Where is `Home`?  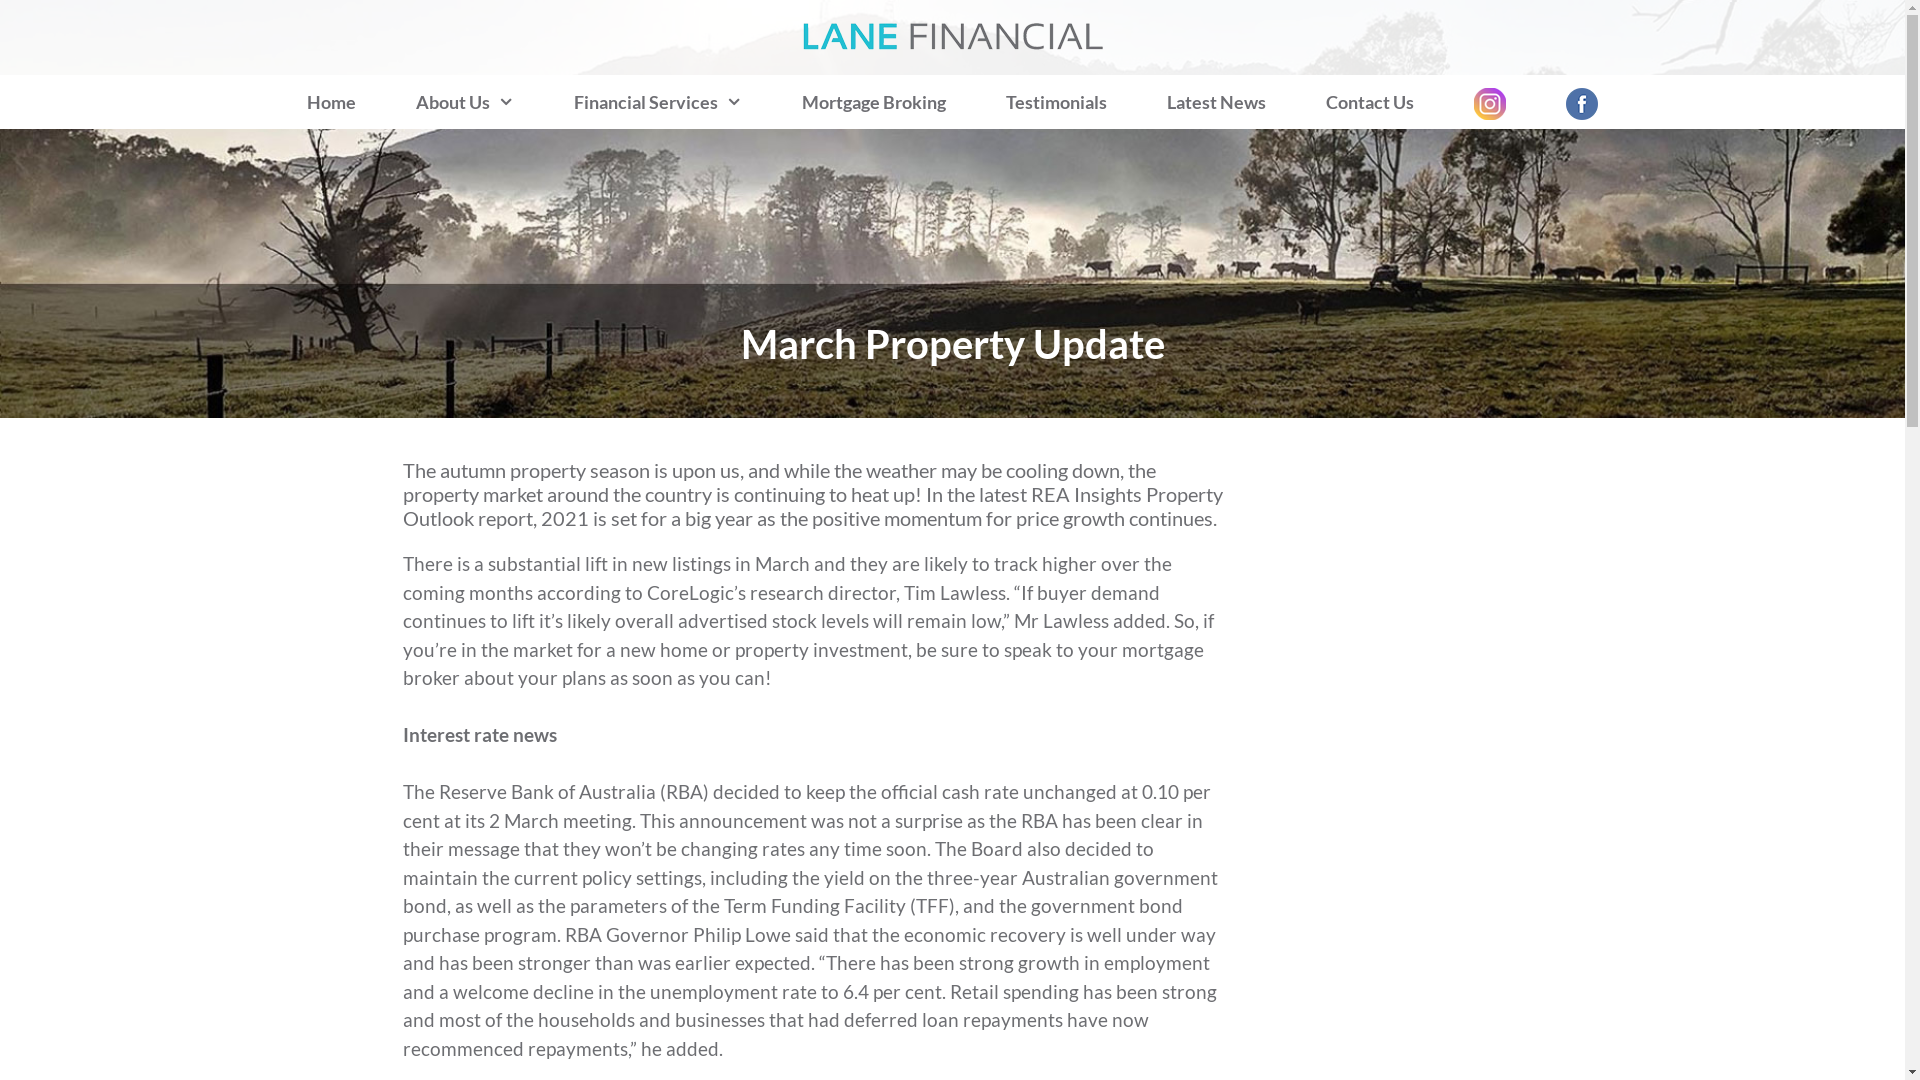
Home is located at coordinates (332, 102).